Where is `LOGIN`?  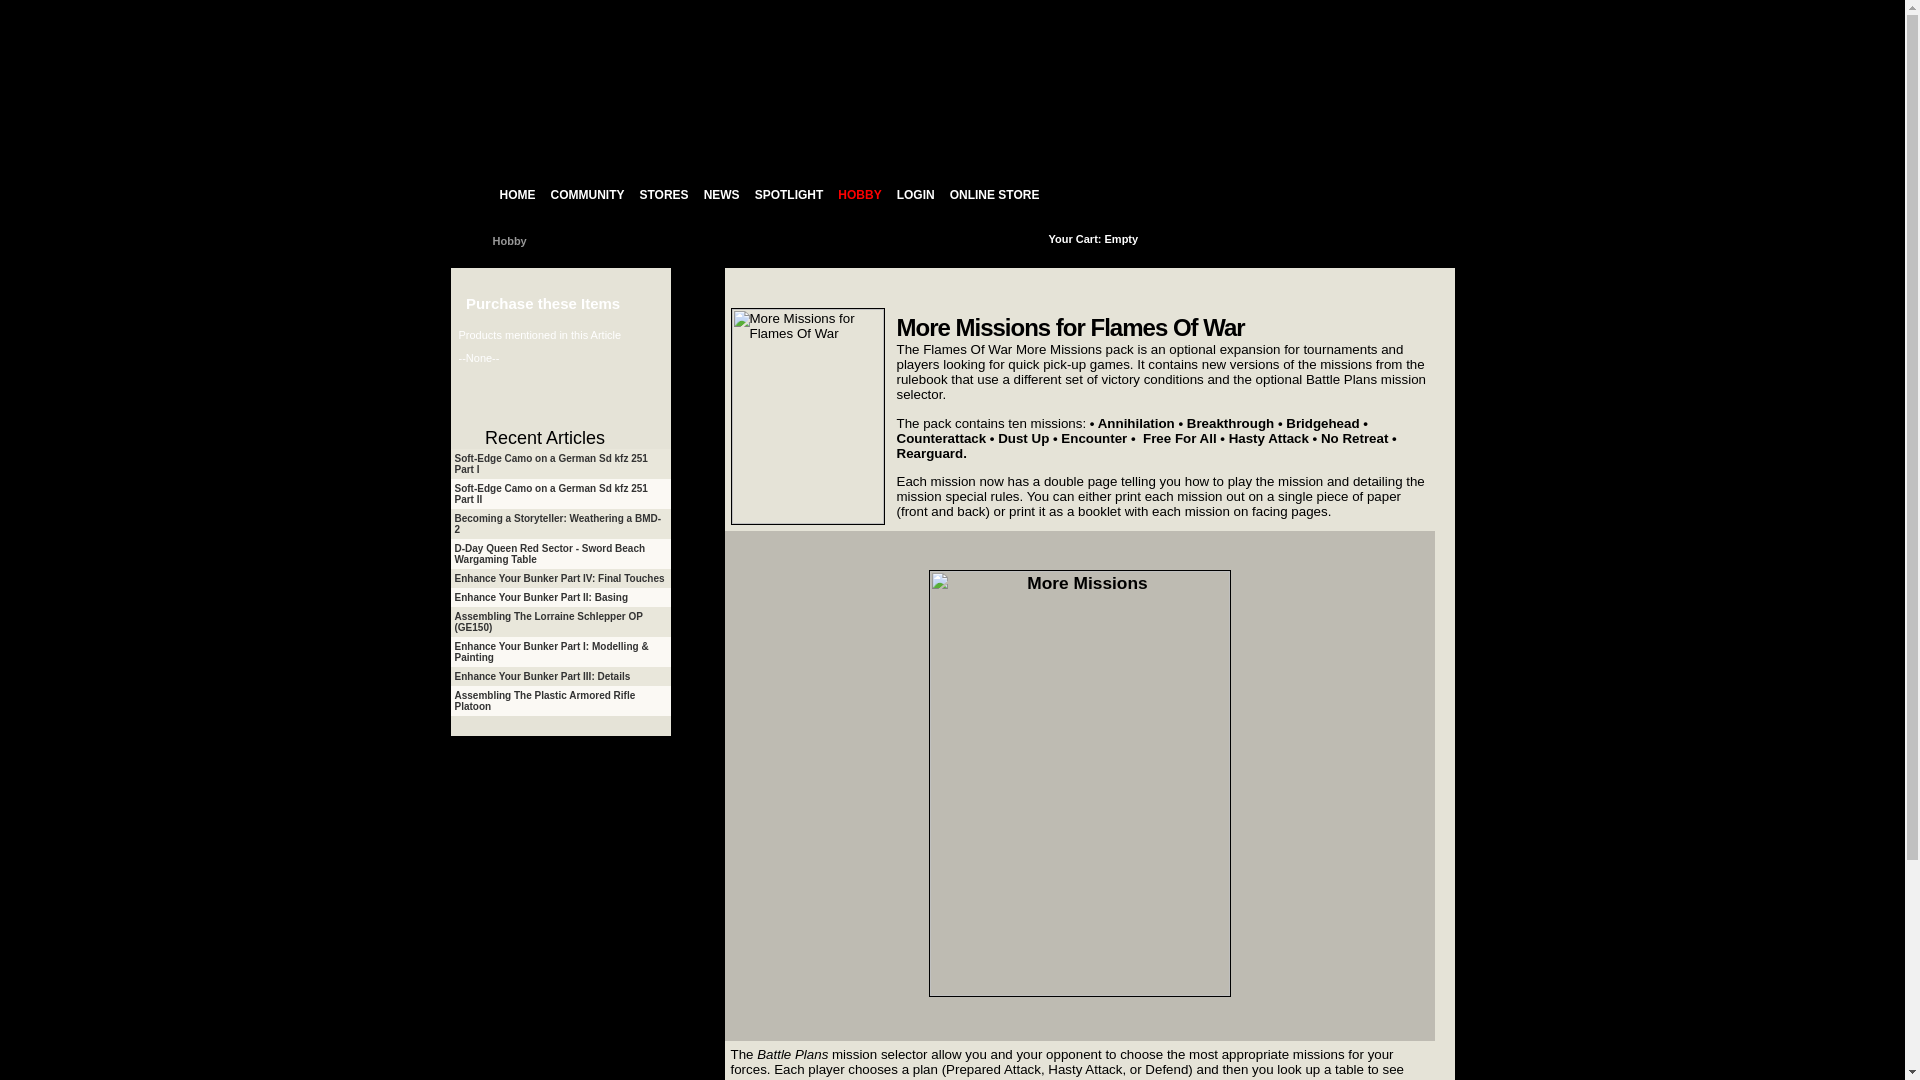 LOGIN is located at coordinates (916, 200).